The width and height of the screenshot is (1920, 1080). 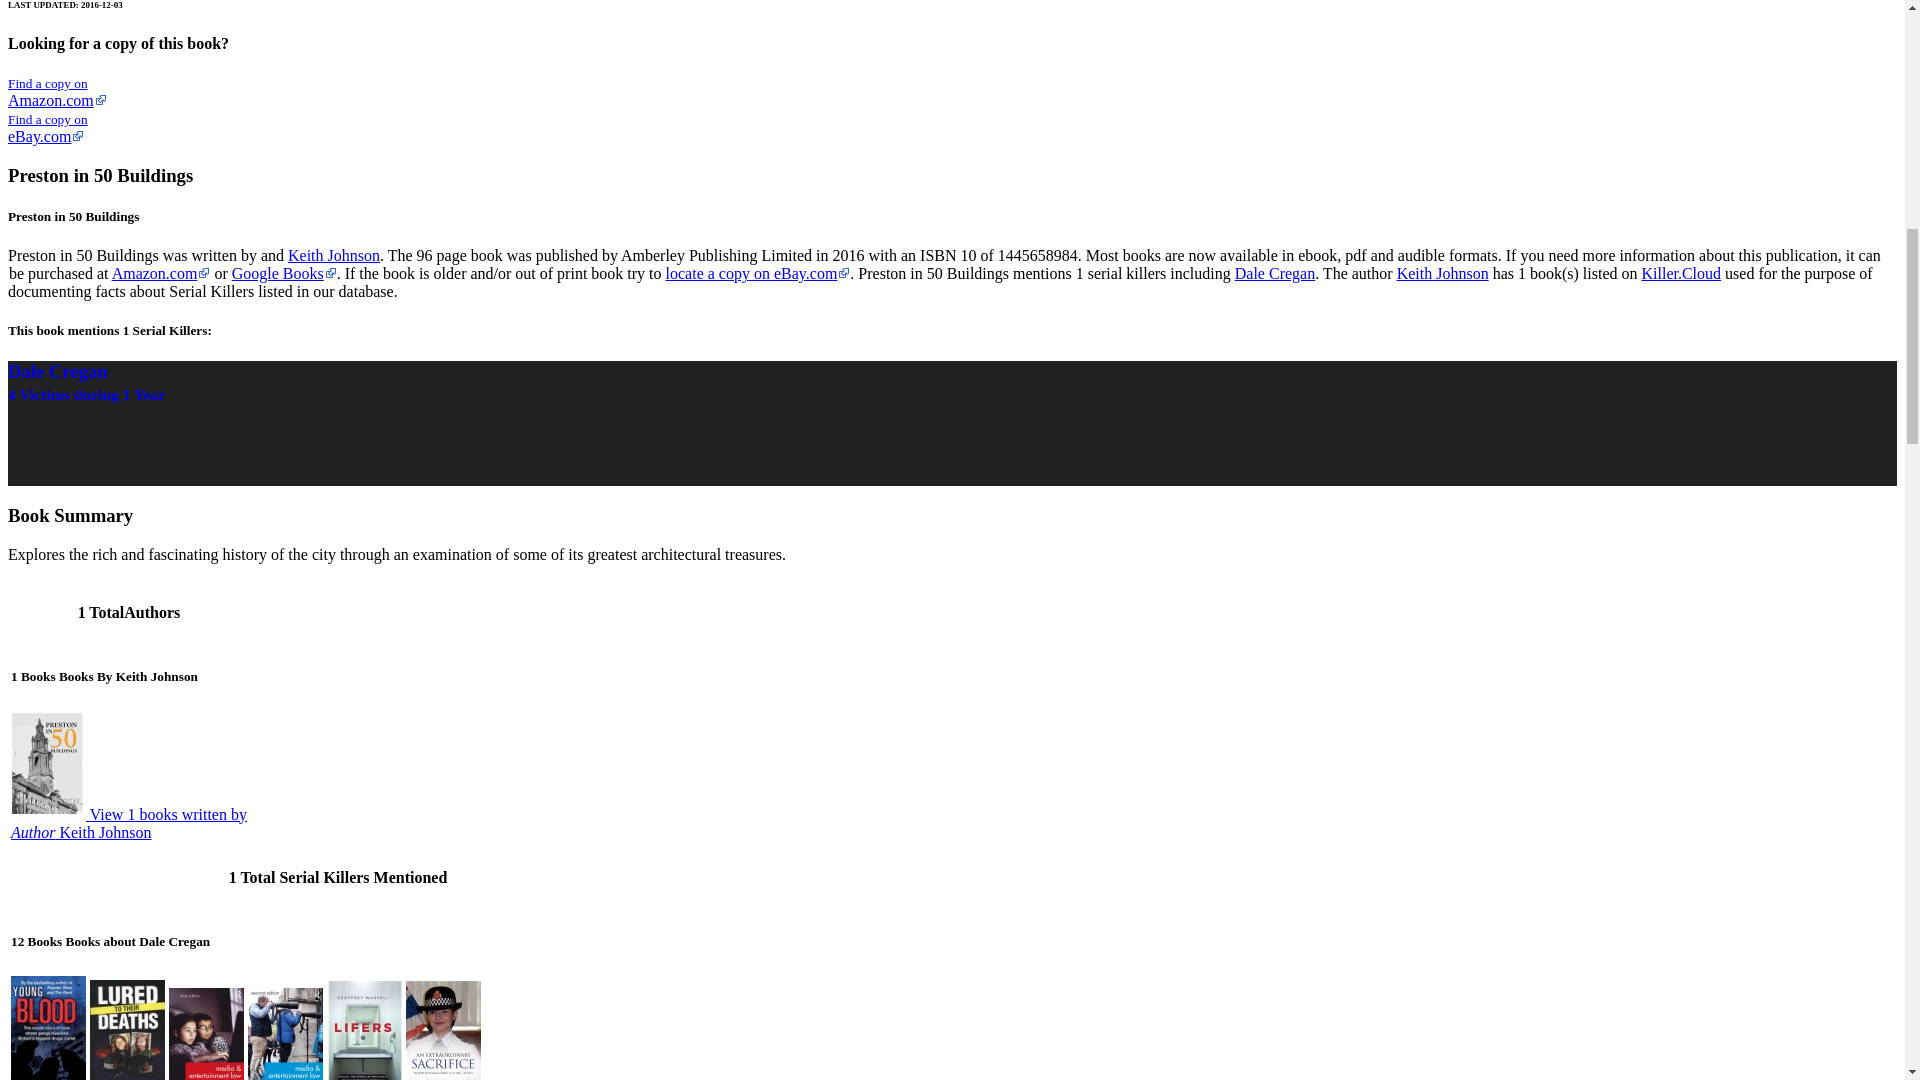 What do you see at coordinates (1682, 272) in the screenshot?
I see `Amazon.com` at bounding box center [1682, 272].